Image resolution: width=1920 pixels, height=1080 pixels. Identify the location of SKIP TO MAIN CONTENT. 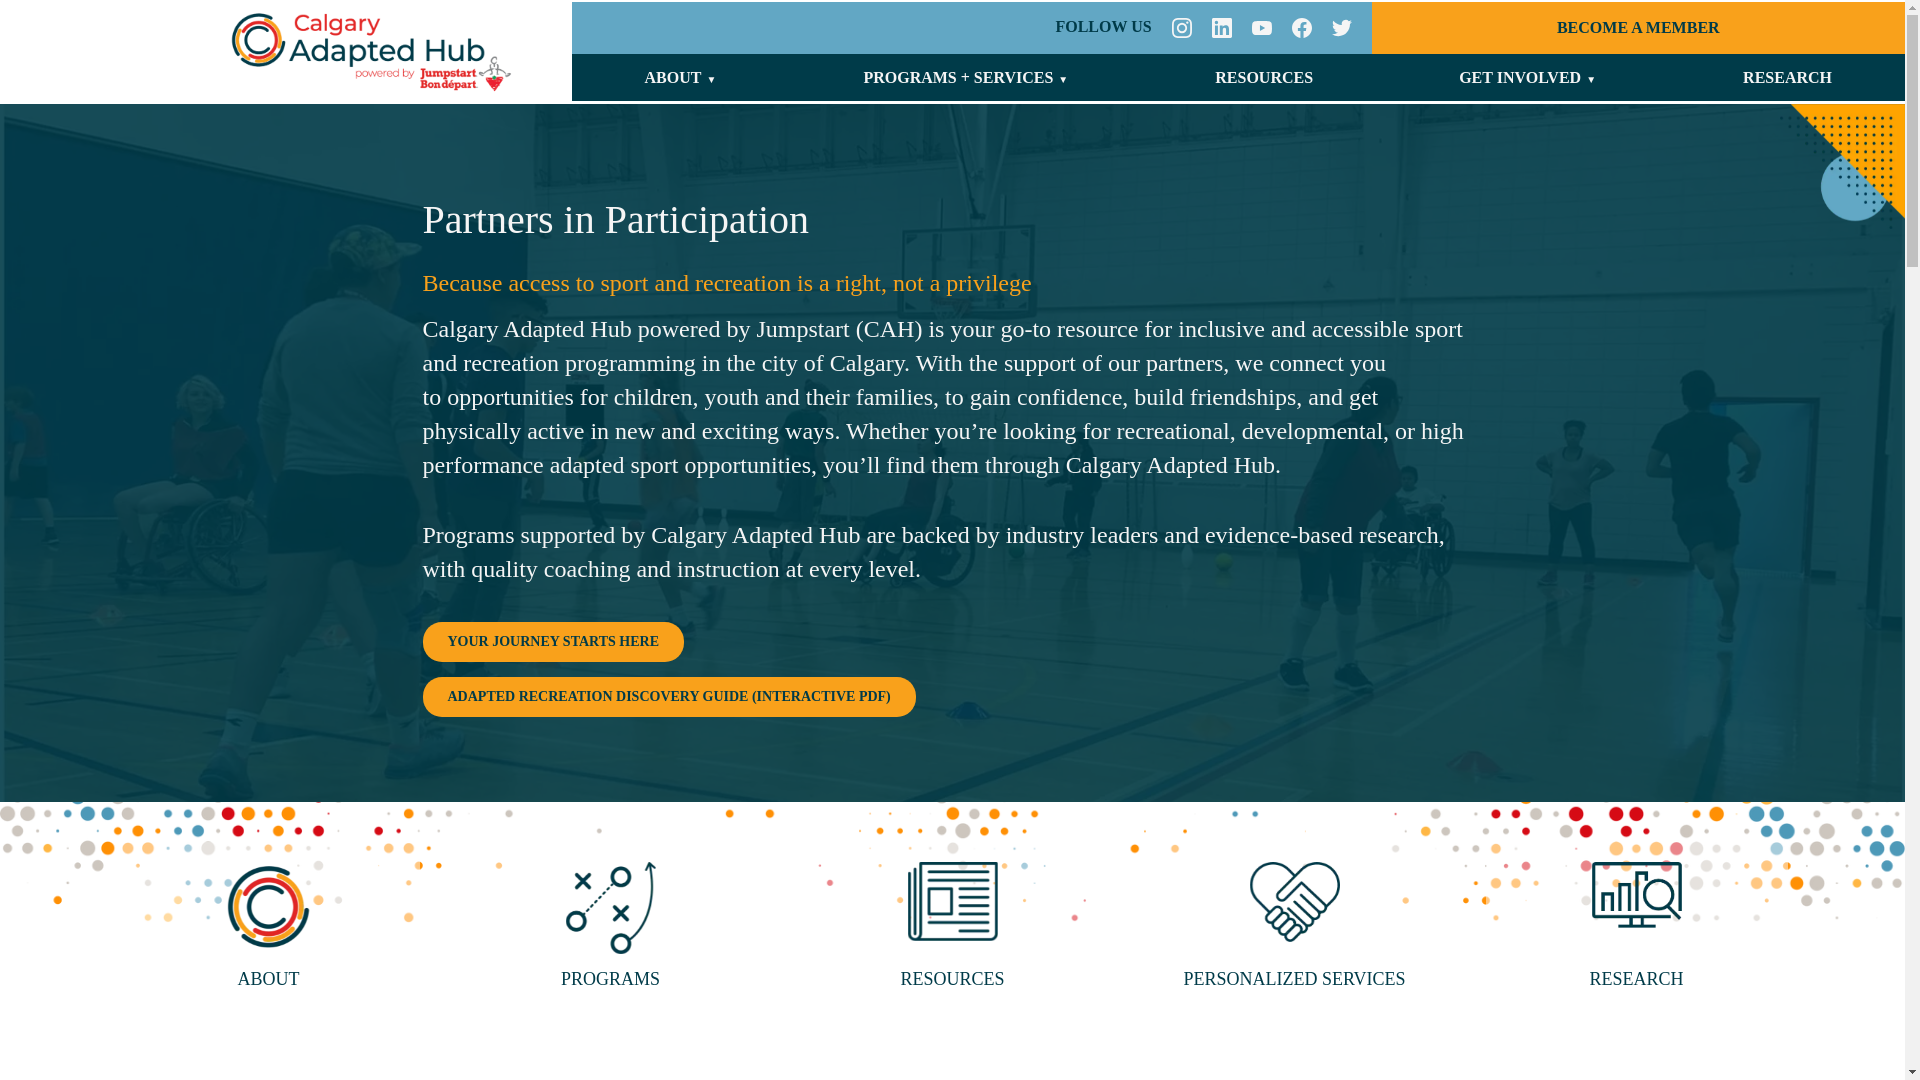
(44, 26).